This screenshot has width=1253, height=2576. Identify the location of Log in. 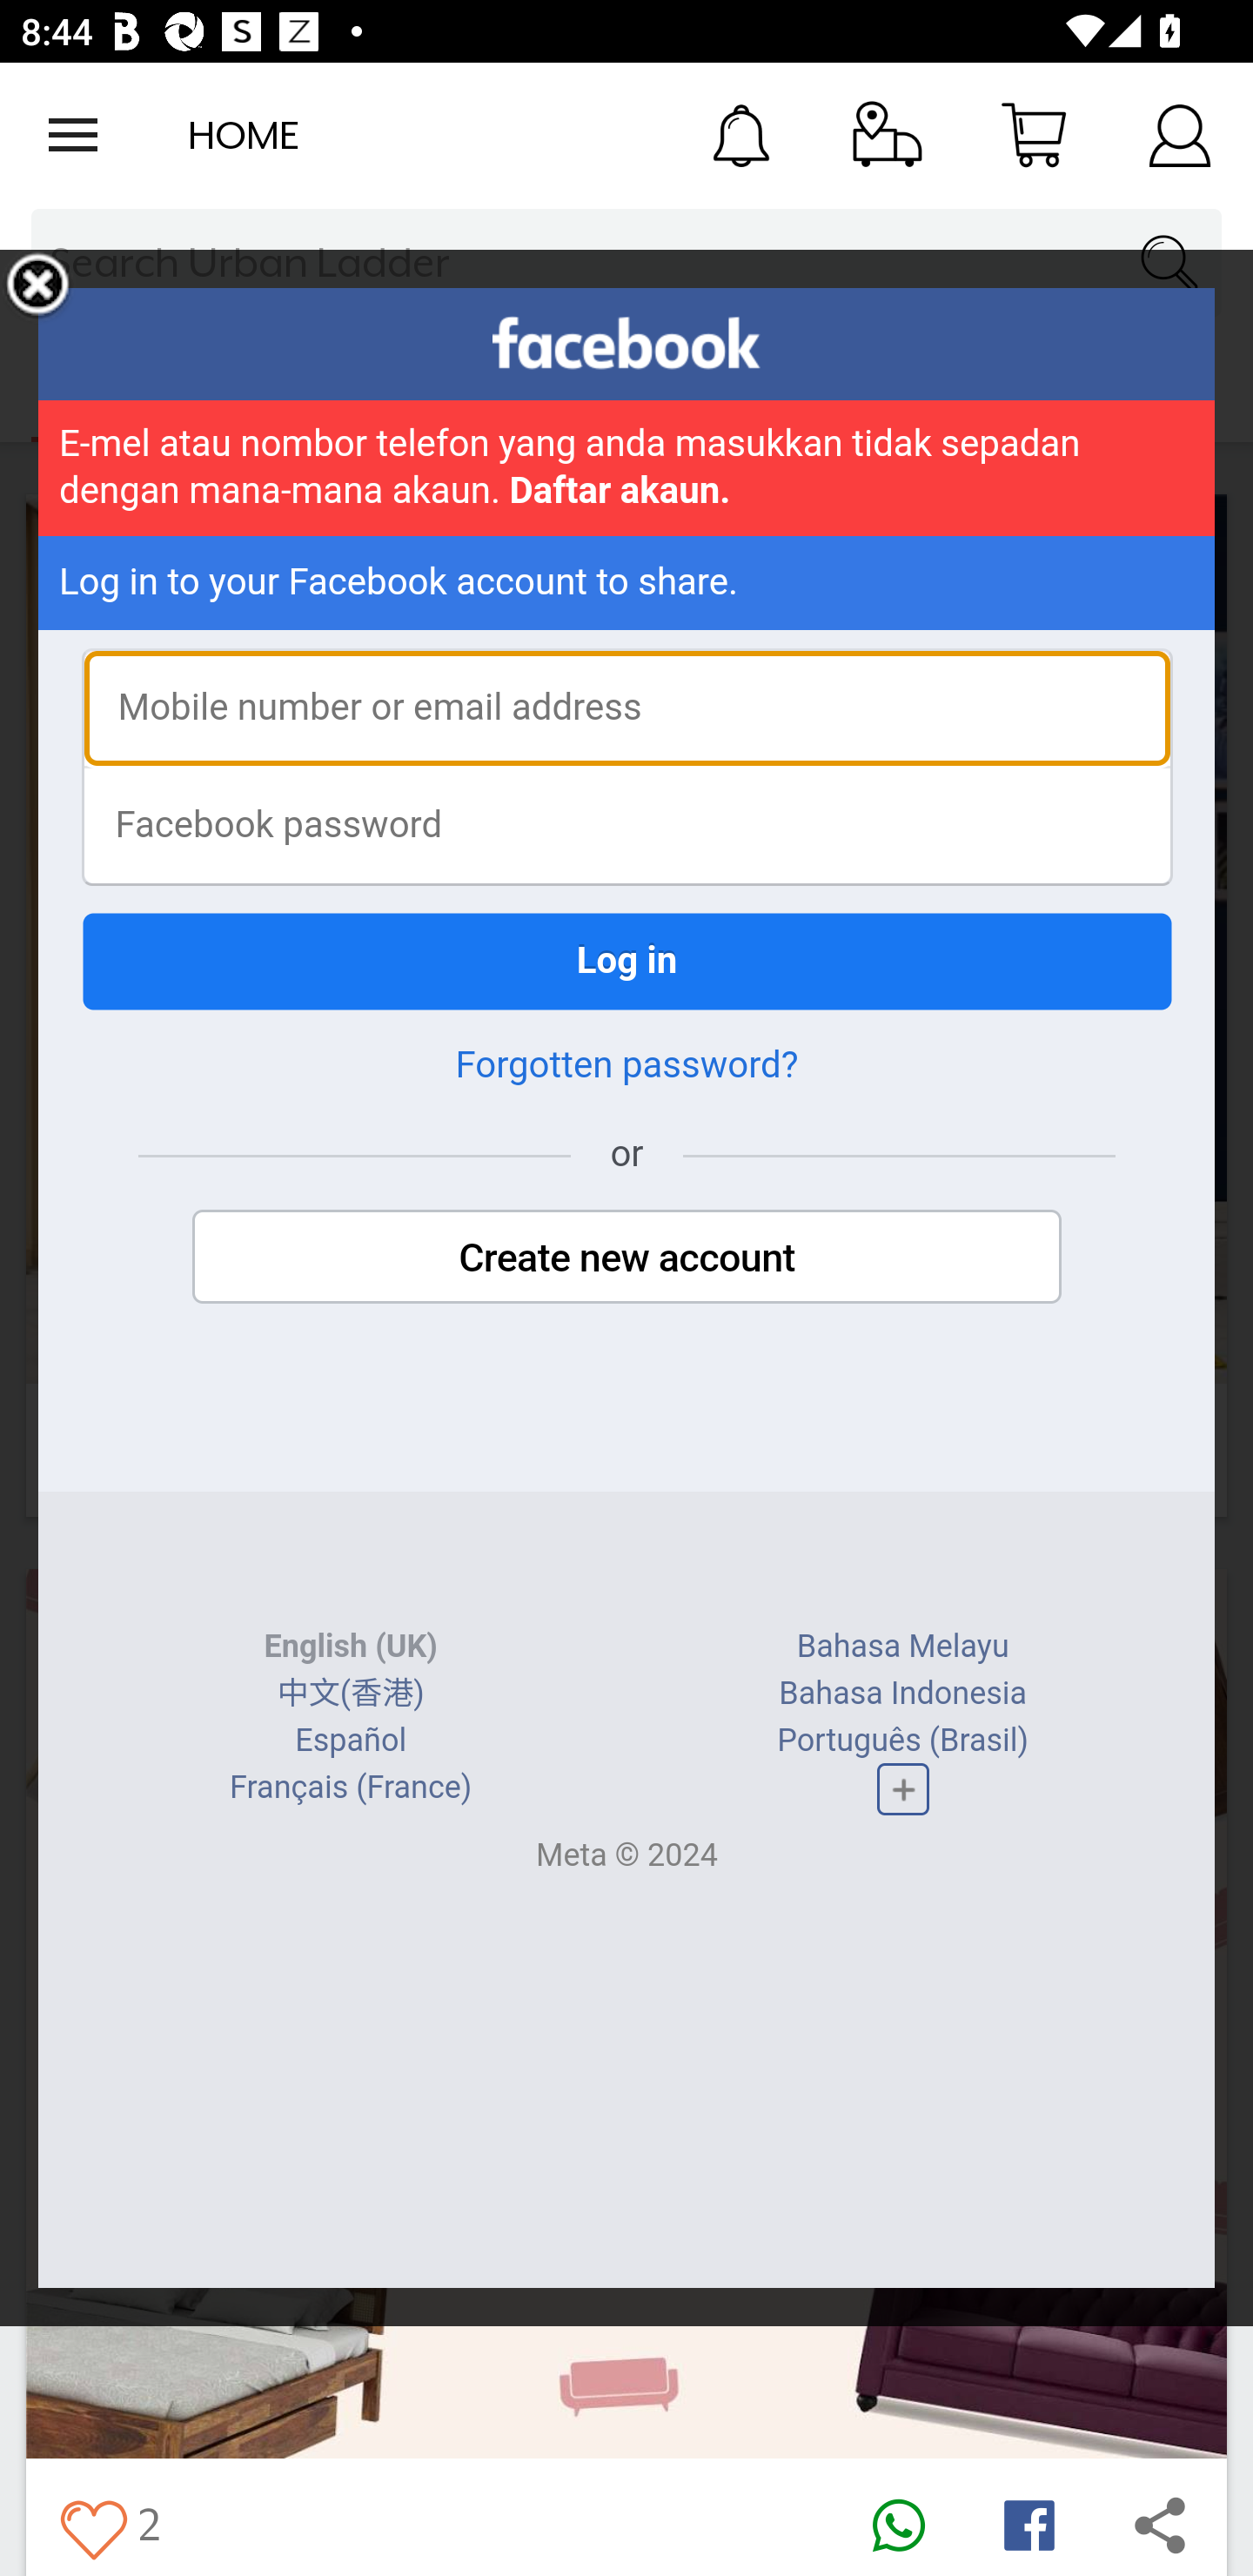
(626, 962).